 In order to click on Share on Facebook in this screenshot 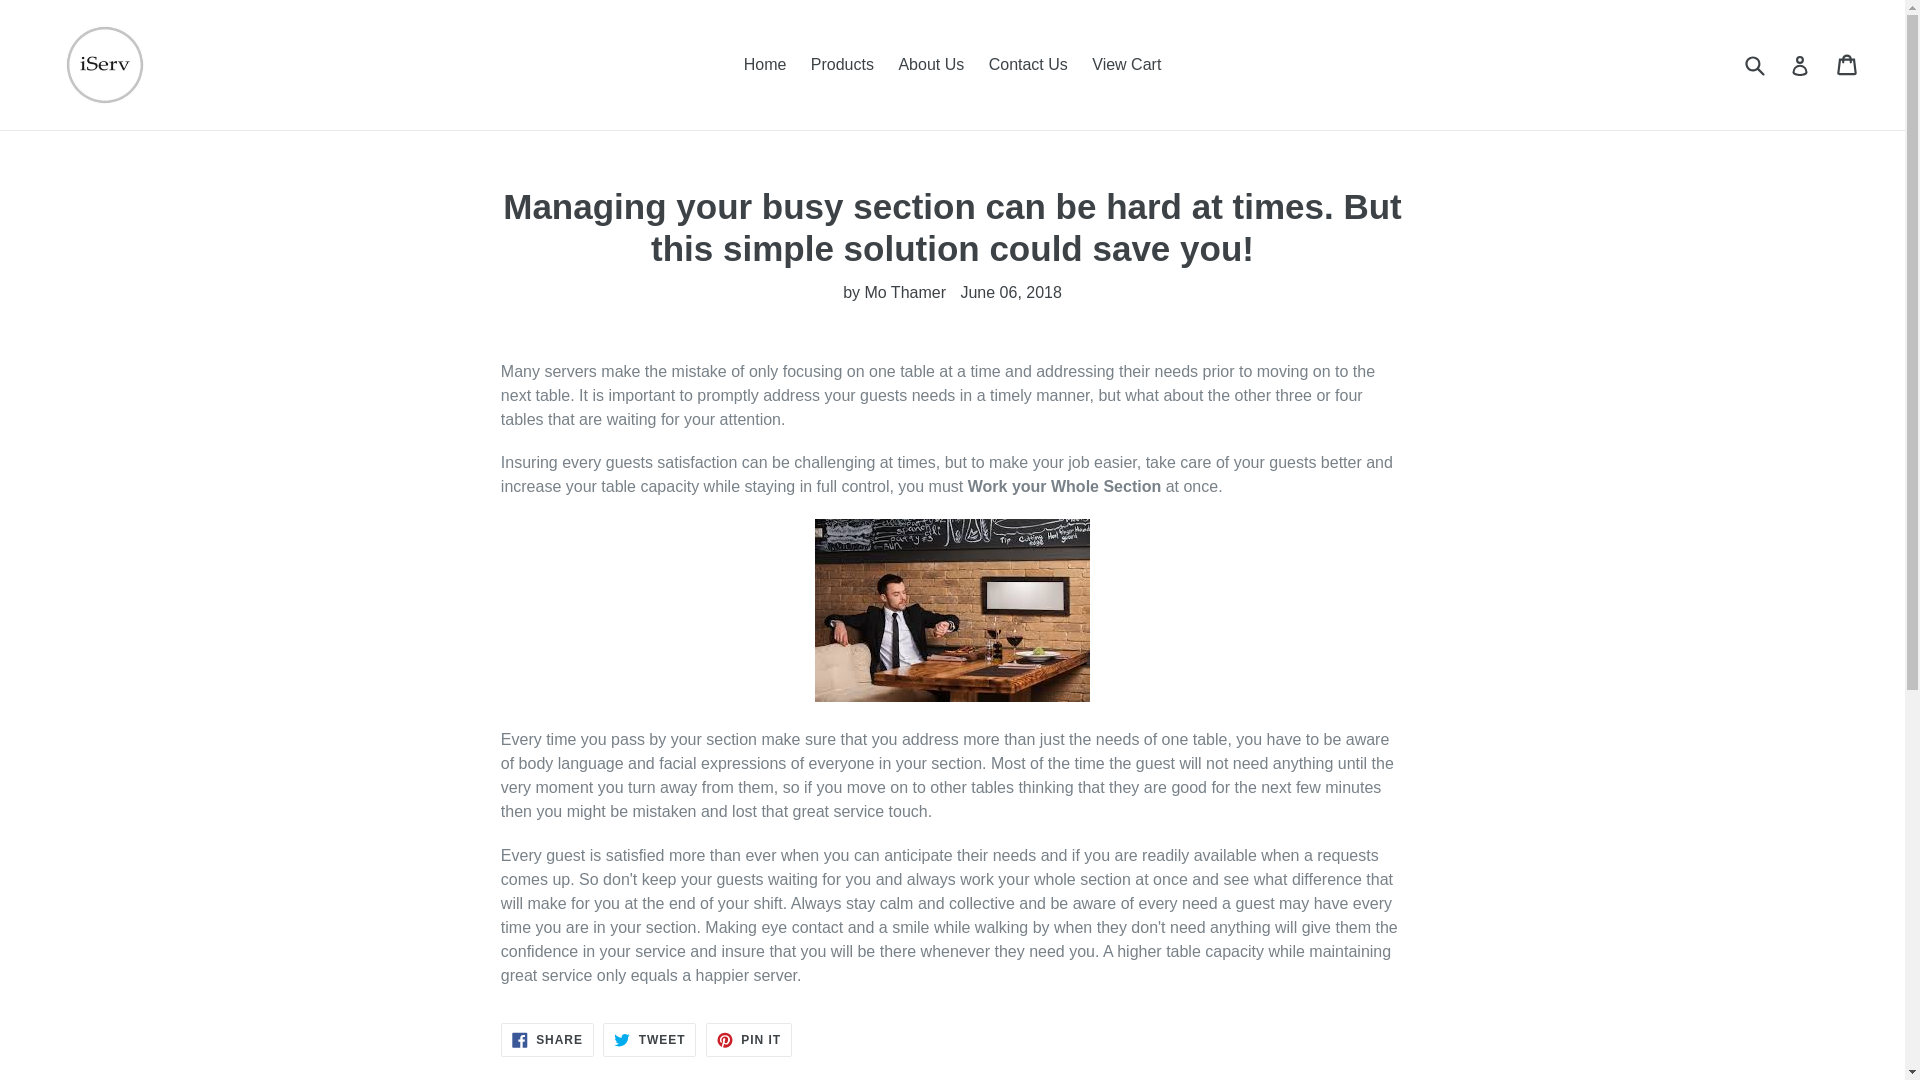, I will do `click(748, 1040)`.